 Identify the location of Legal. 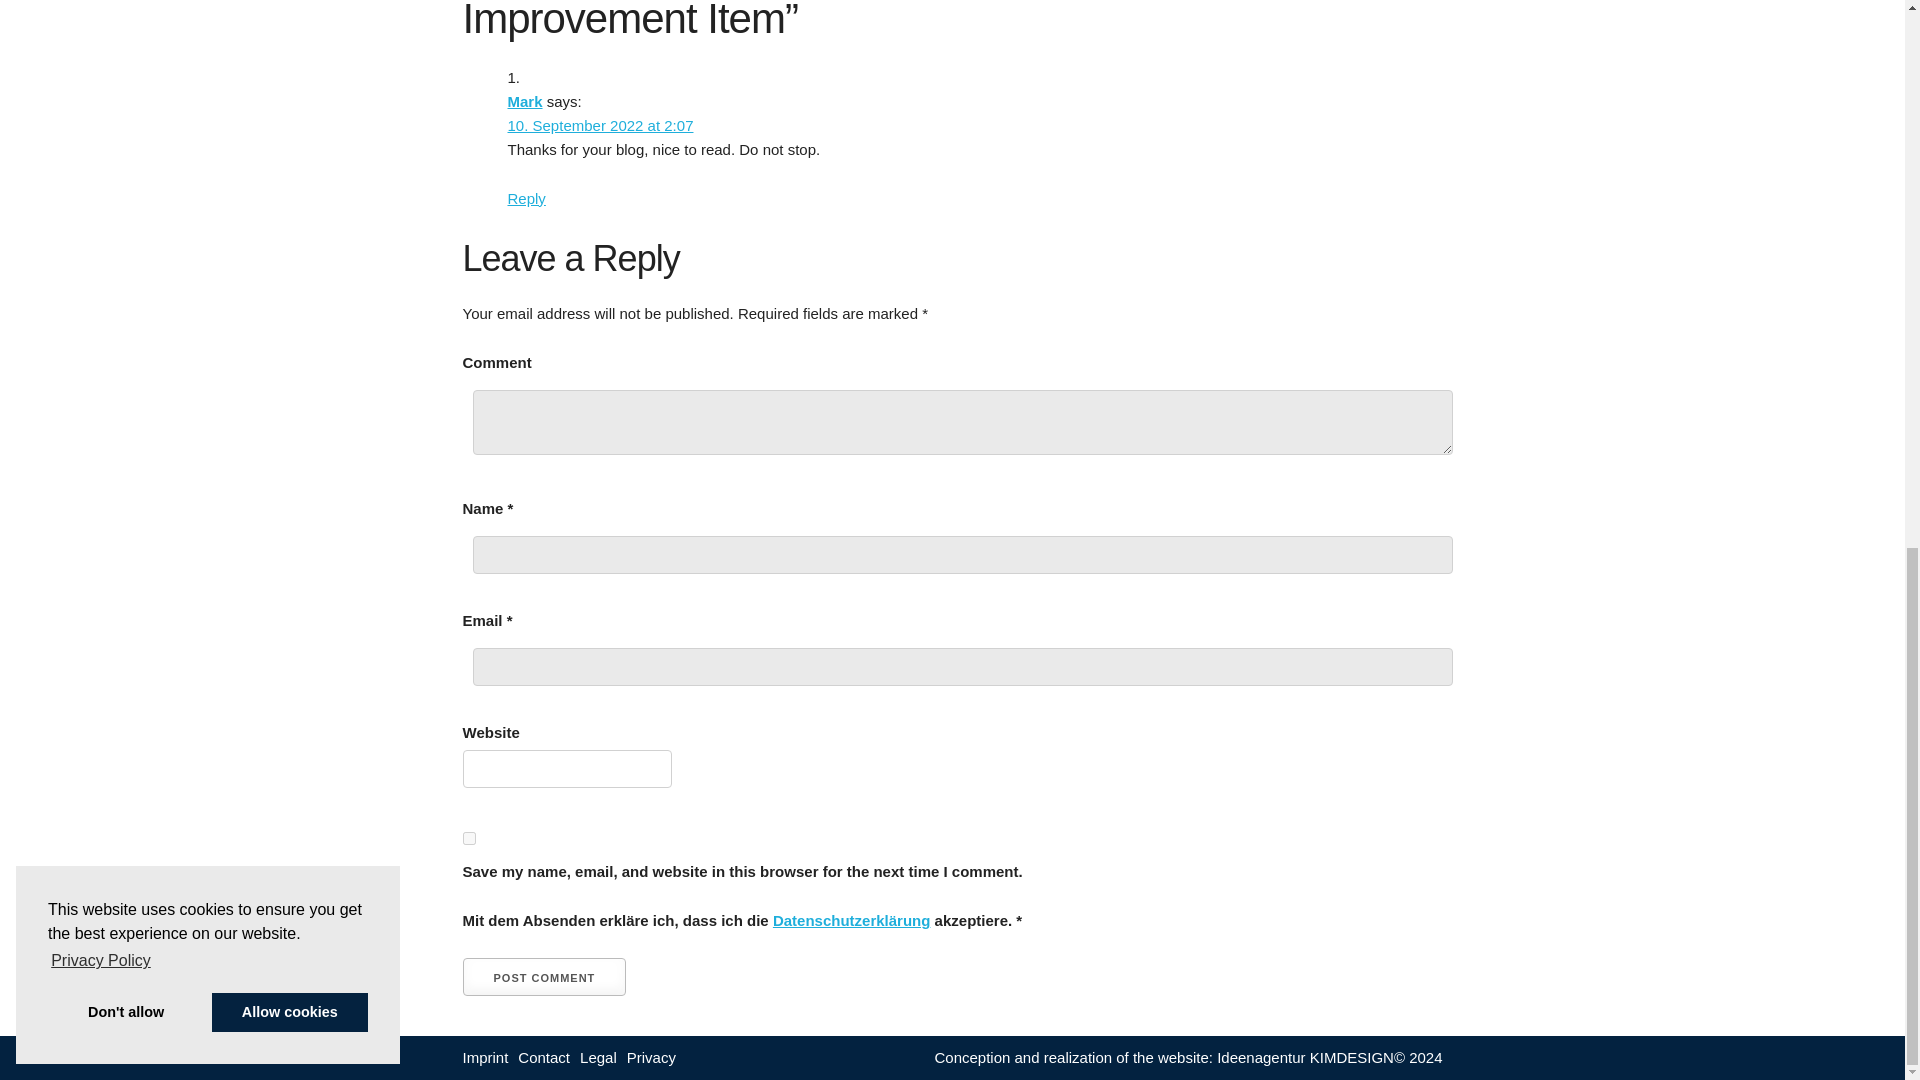
(598, 1058).